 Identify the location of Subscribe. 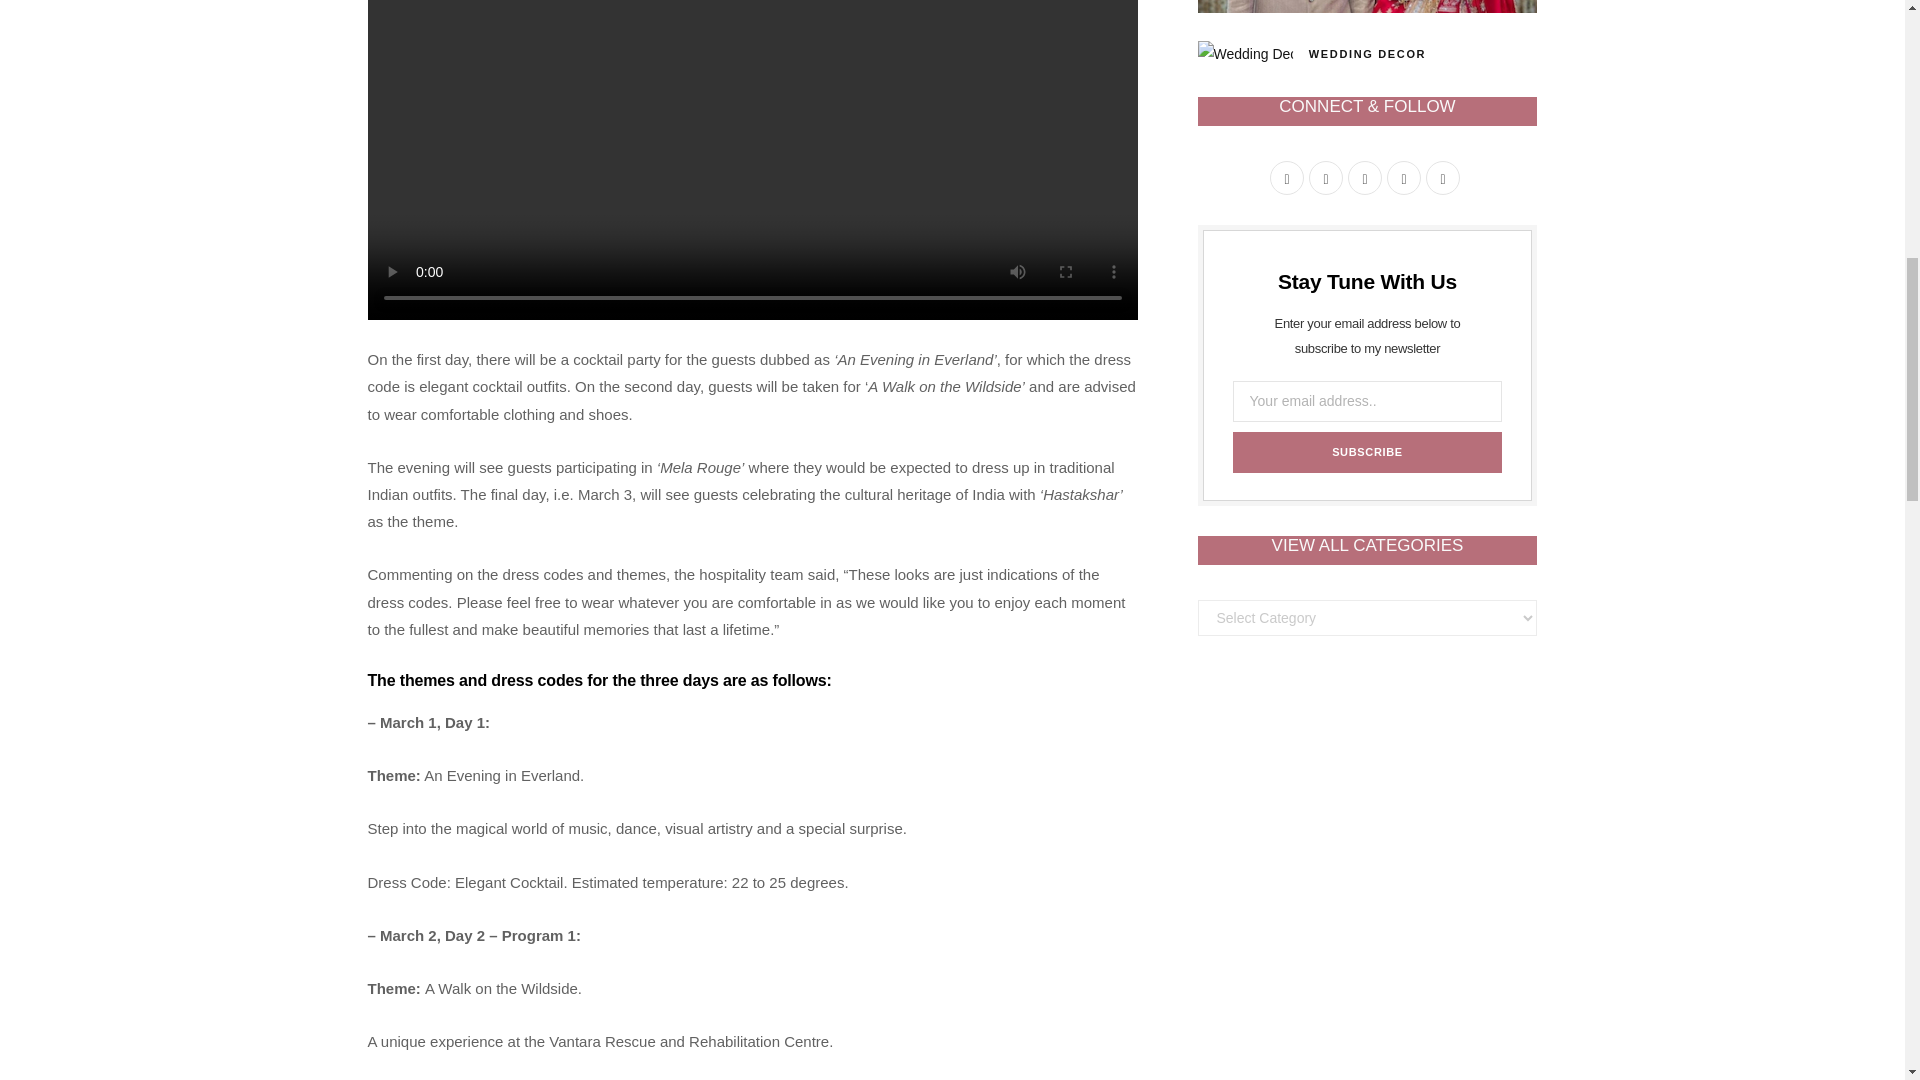
(1366, 452).